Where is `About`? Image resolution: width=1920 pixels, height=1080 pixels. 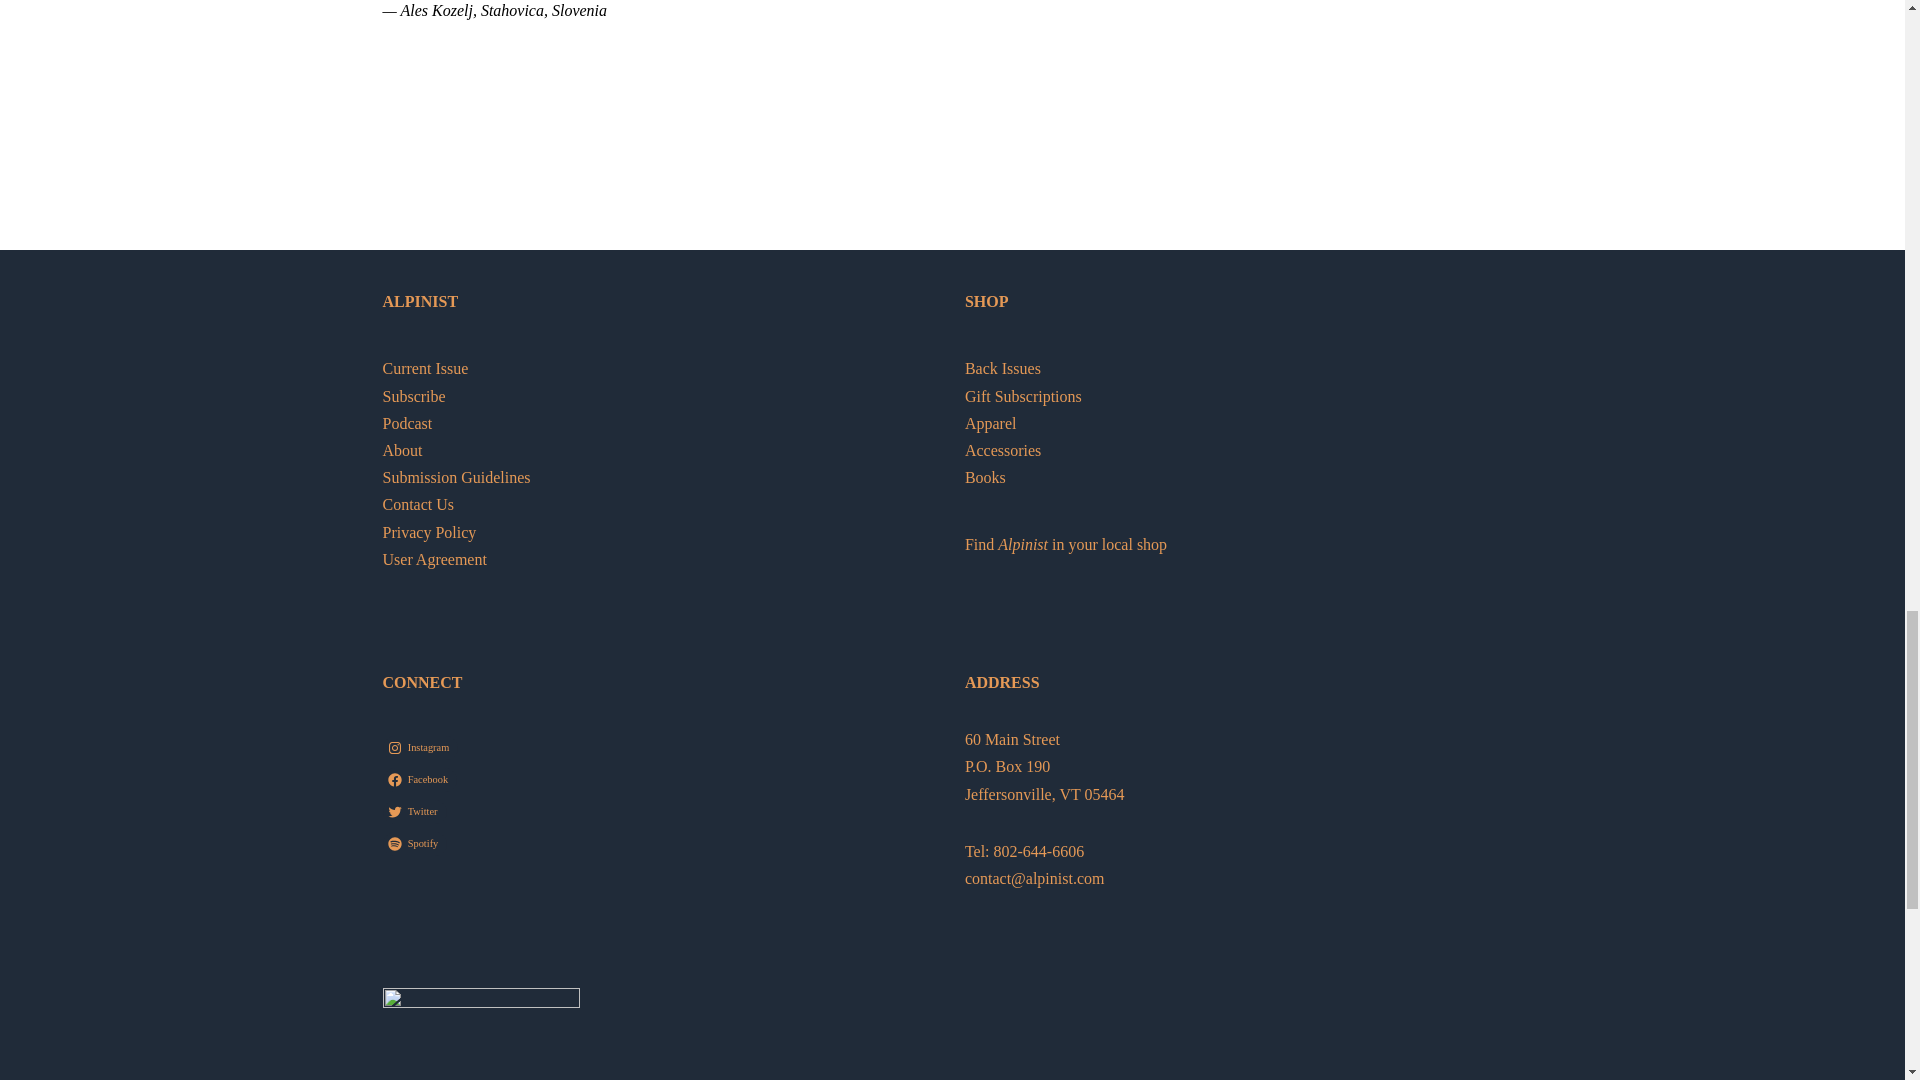
About is located at coordinates (402, 450).